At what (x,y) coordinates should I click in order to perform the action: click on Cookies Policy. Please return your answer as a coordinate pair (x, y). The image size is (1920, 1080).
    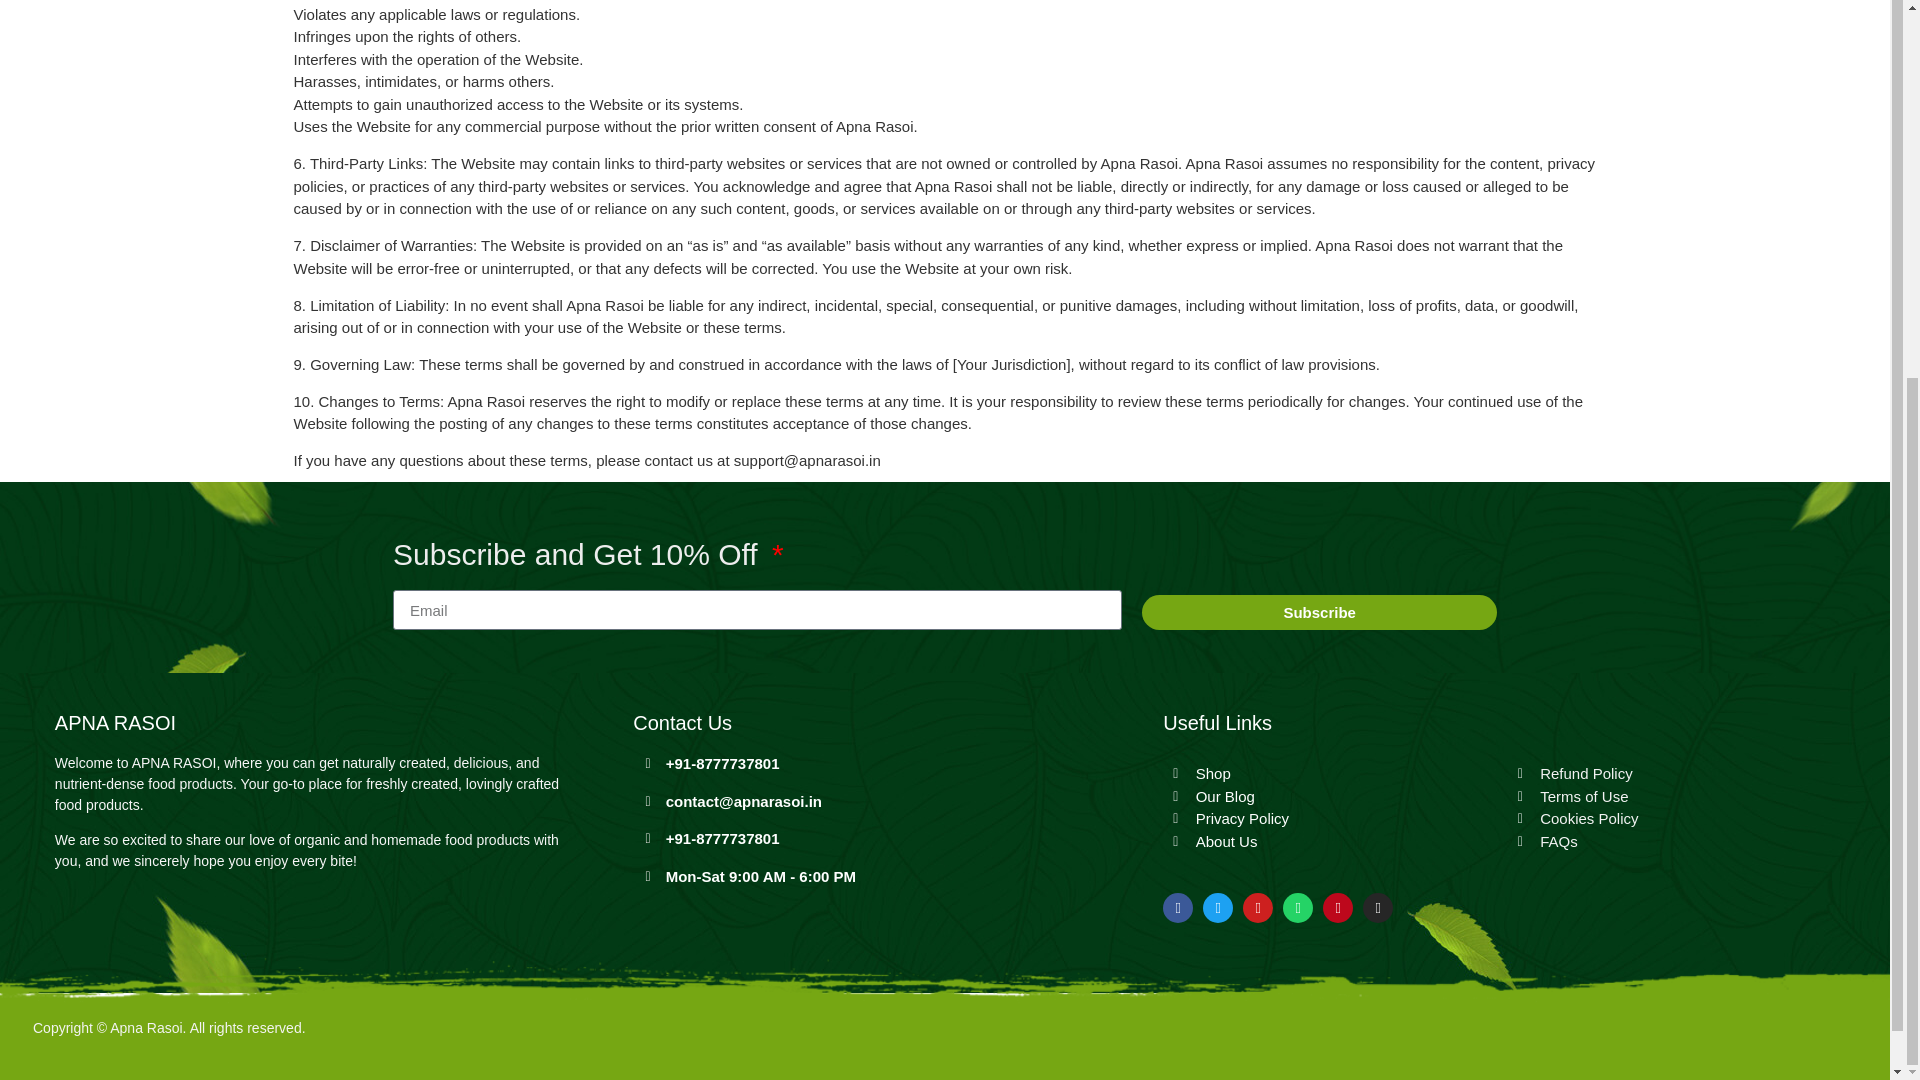
    Looking at the image, I should click on (1680, 818).